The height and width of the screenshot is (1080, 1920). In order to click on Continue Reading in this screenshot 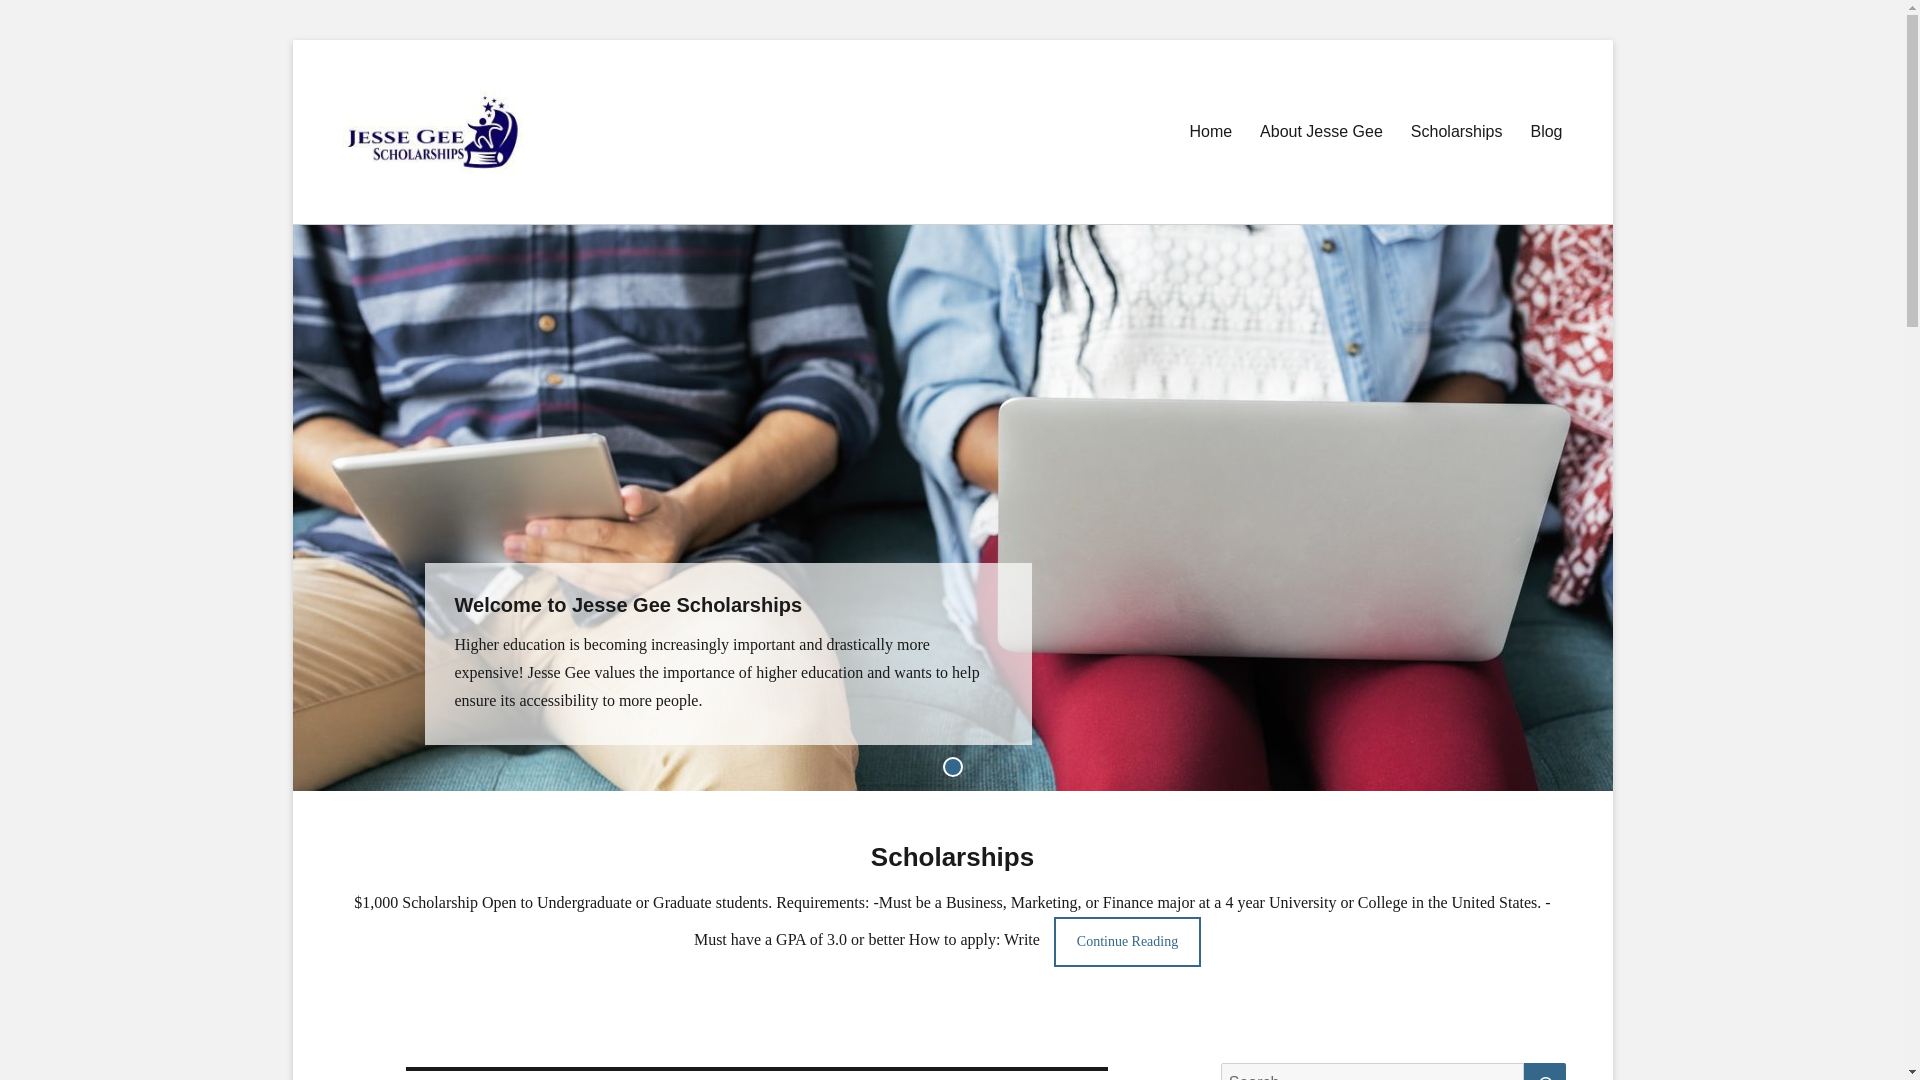, I will do `click(1128, 940)`.